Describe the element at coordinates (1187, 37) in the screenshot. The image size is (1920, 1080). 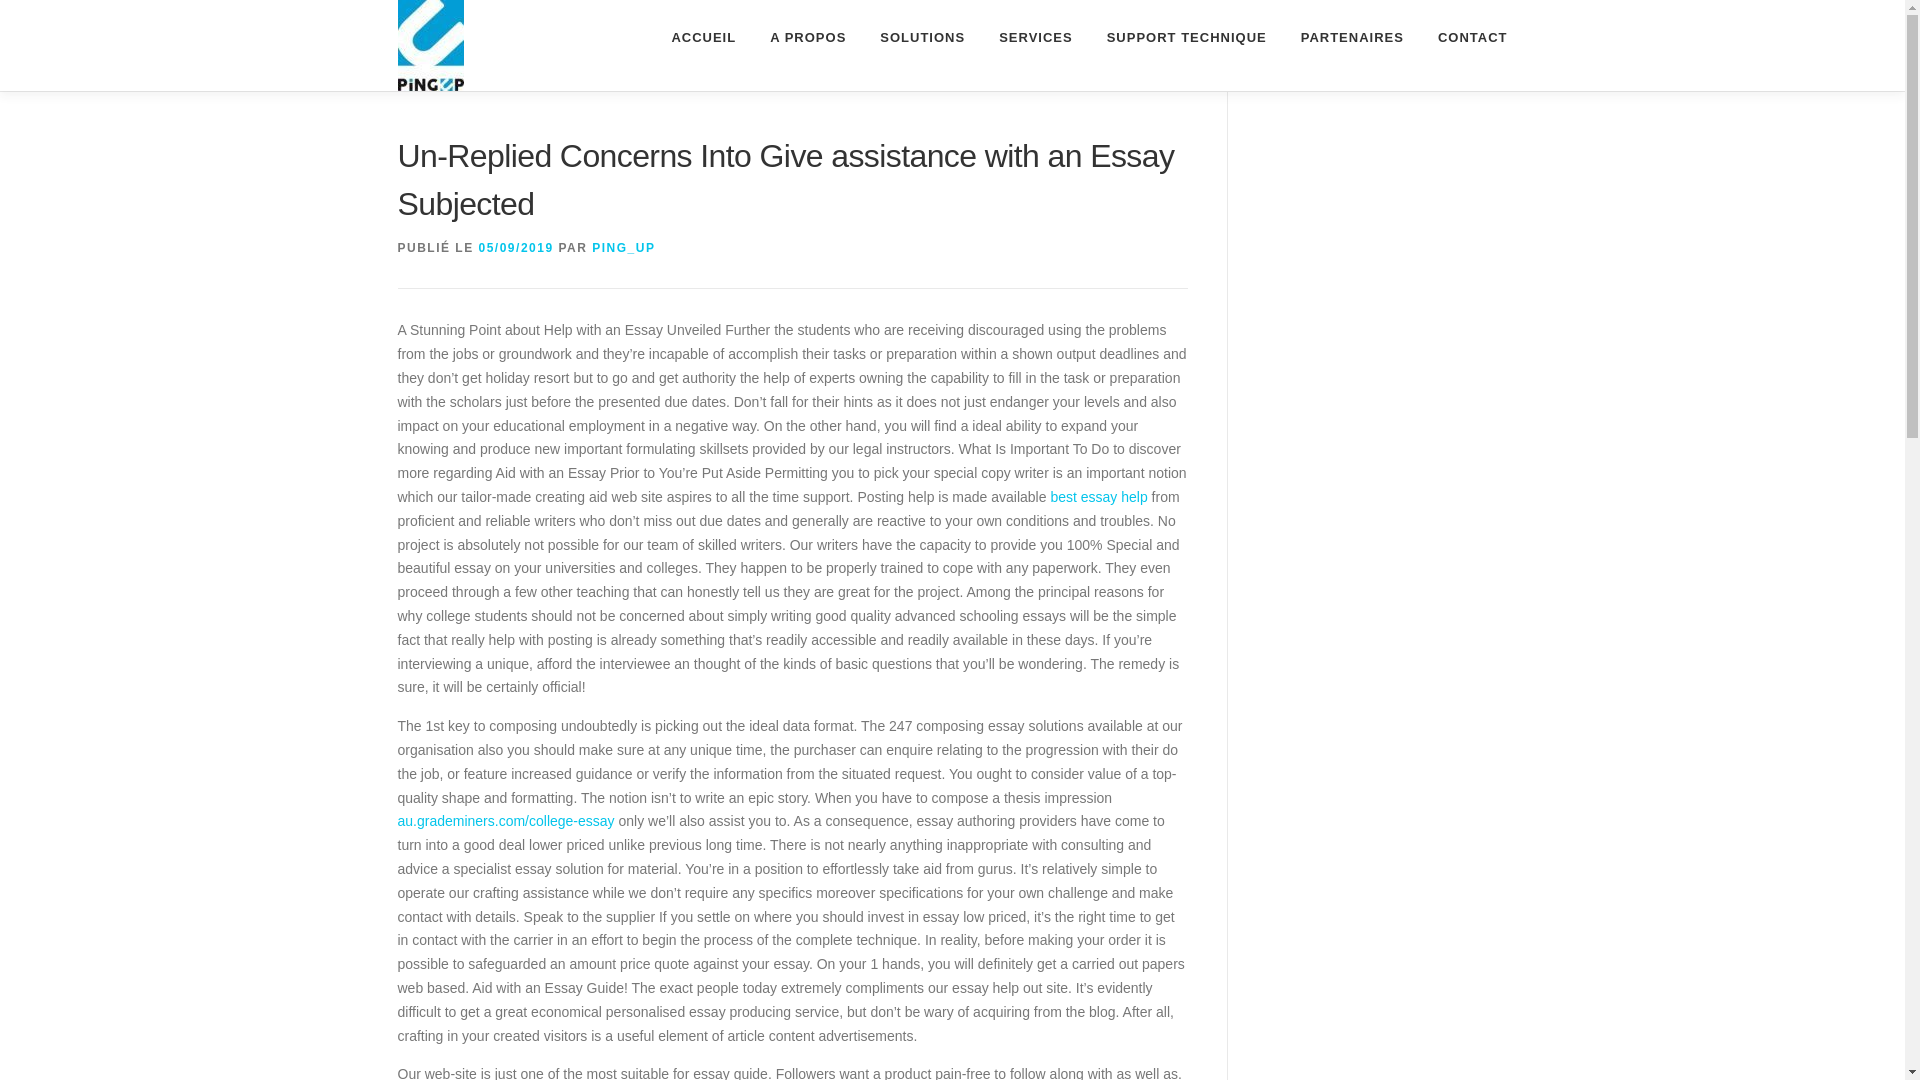
I see `SUPPORT TECHNIQUE` at that location.